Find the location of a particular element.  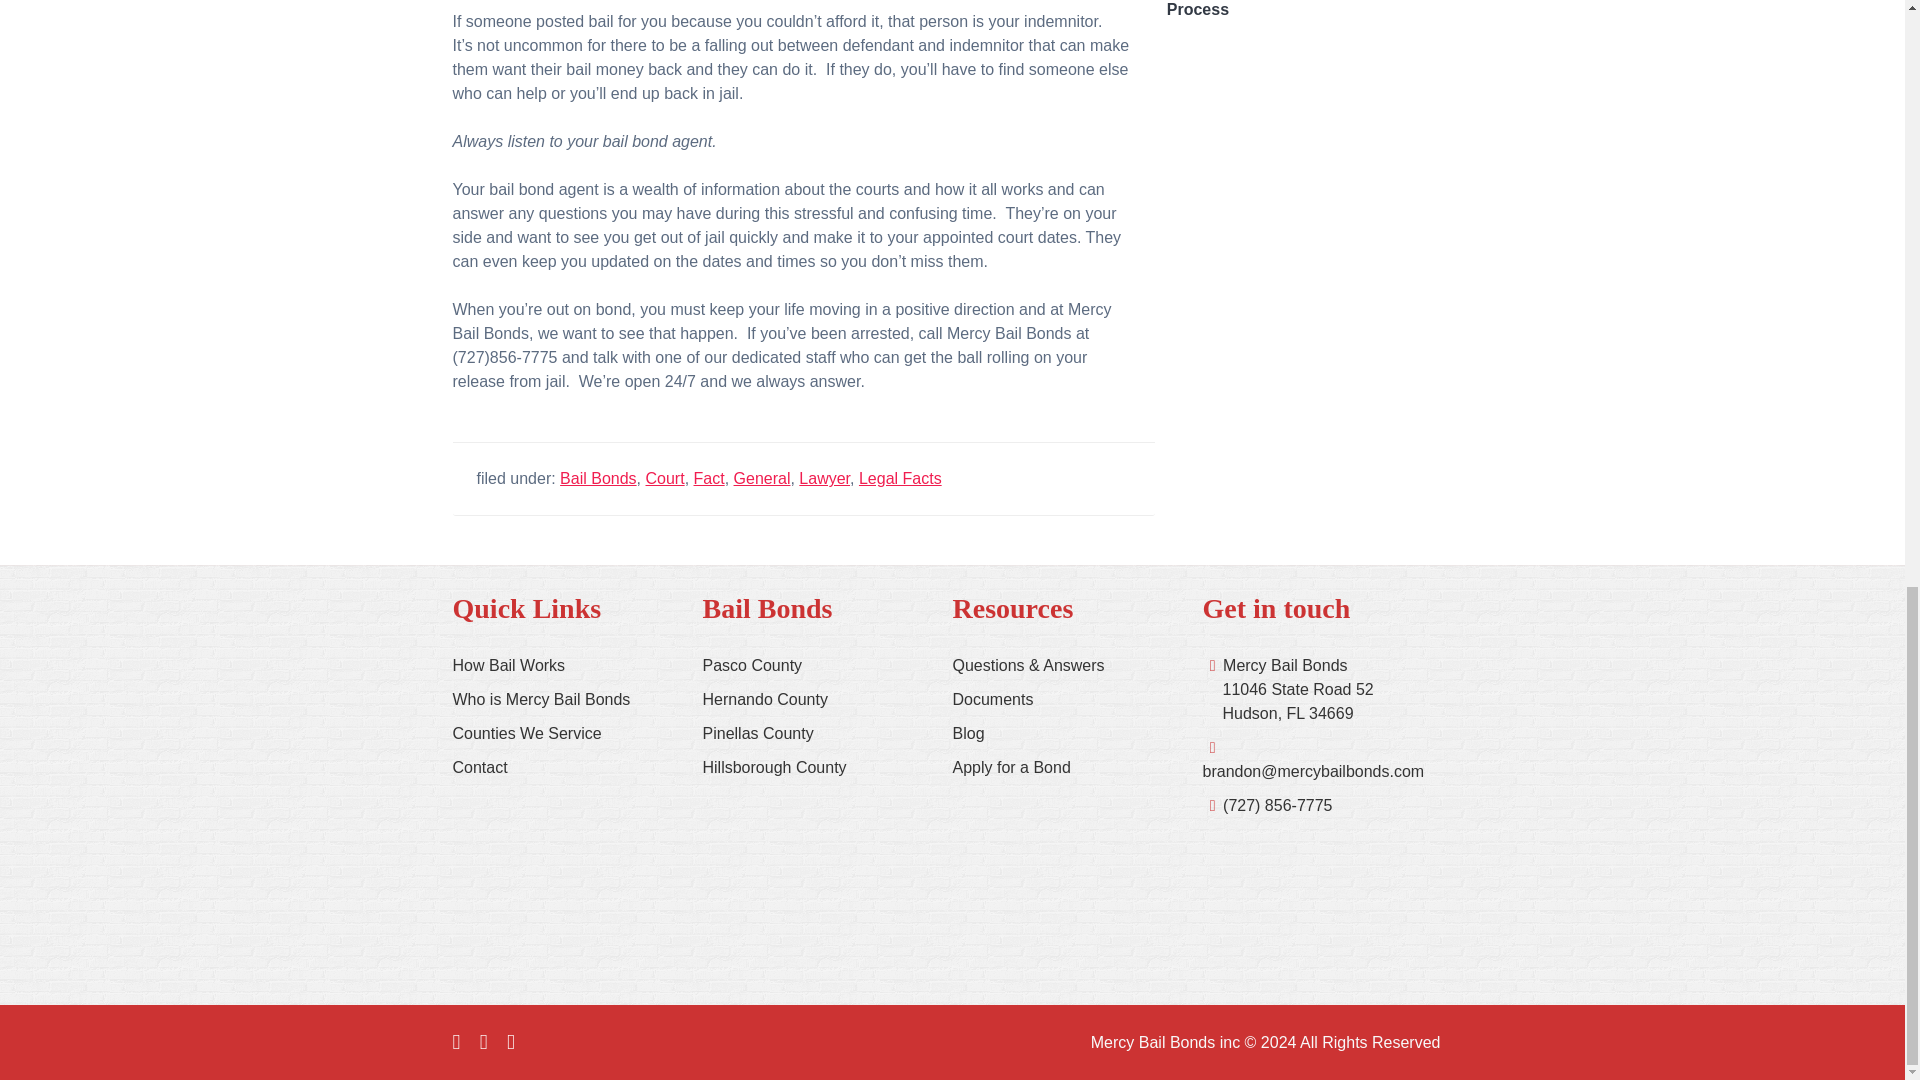

Fact is located at coordinates (709, 478).